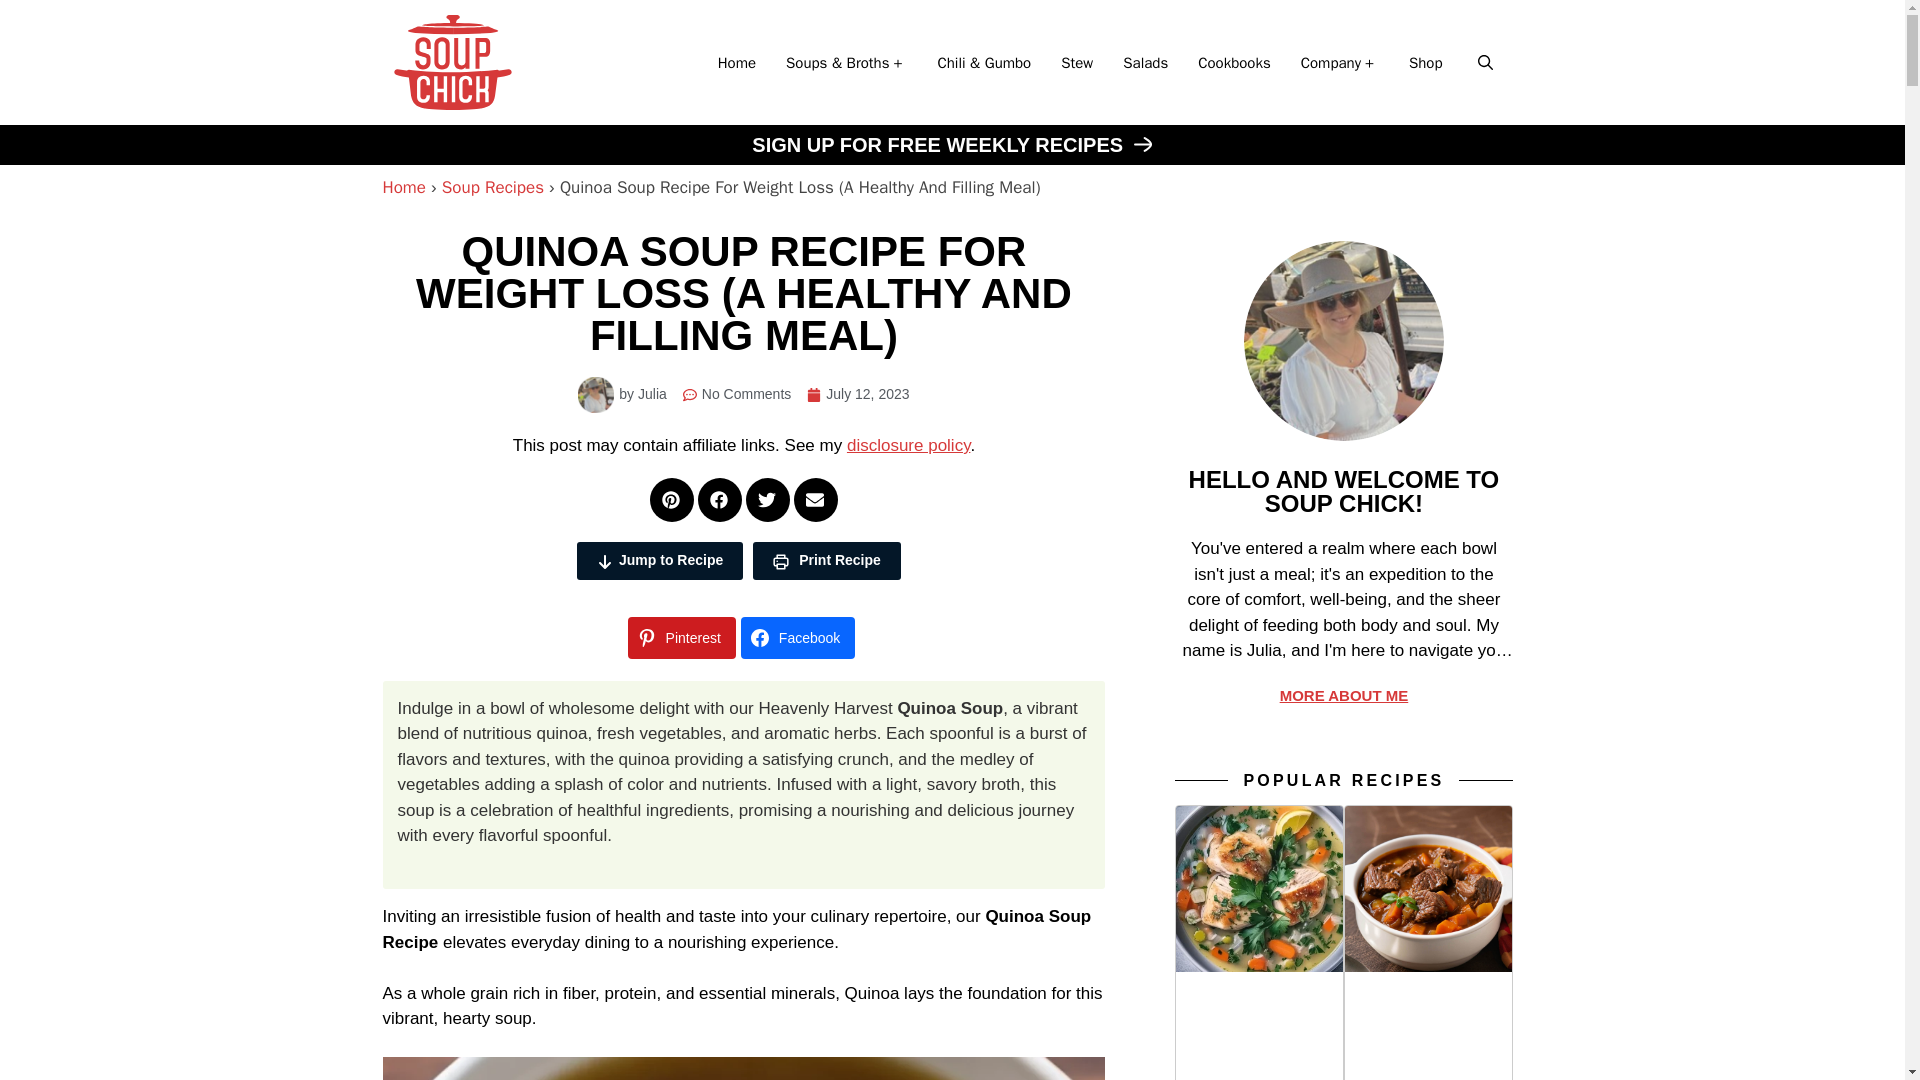 The width and height of the screenshot is (1920, 1080). What do you see at coordinates (681, 637) in the screenshot?
I see `Share on Pinterest` at bounding box center [681, 637].